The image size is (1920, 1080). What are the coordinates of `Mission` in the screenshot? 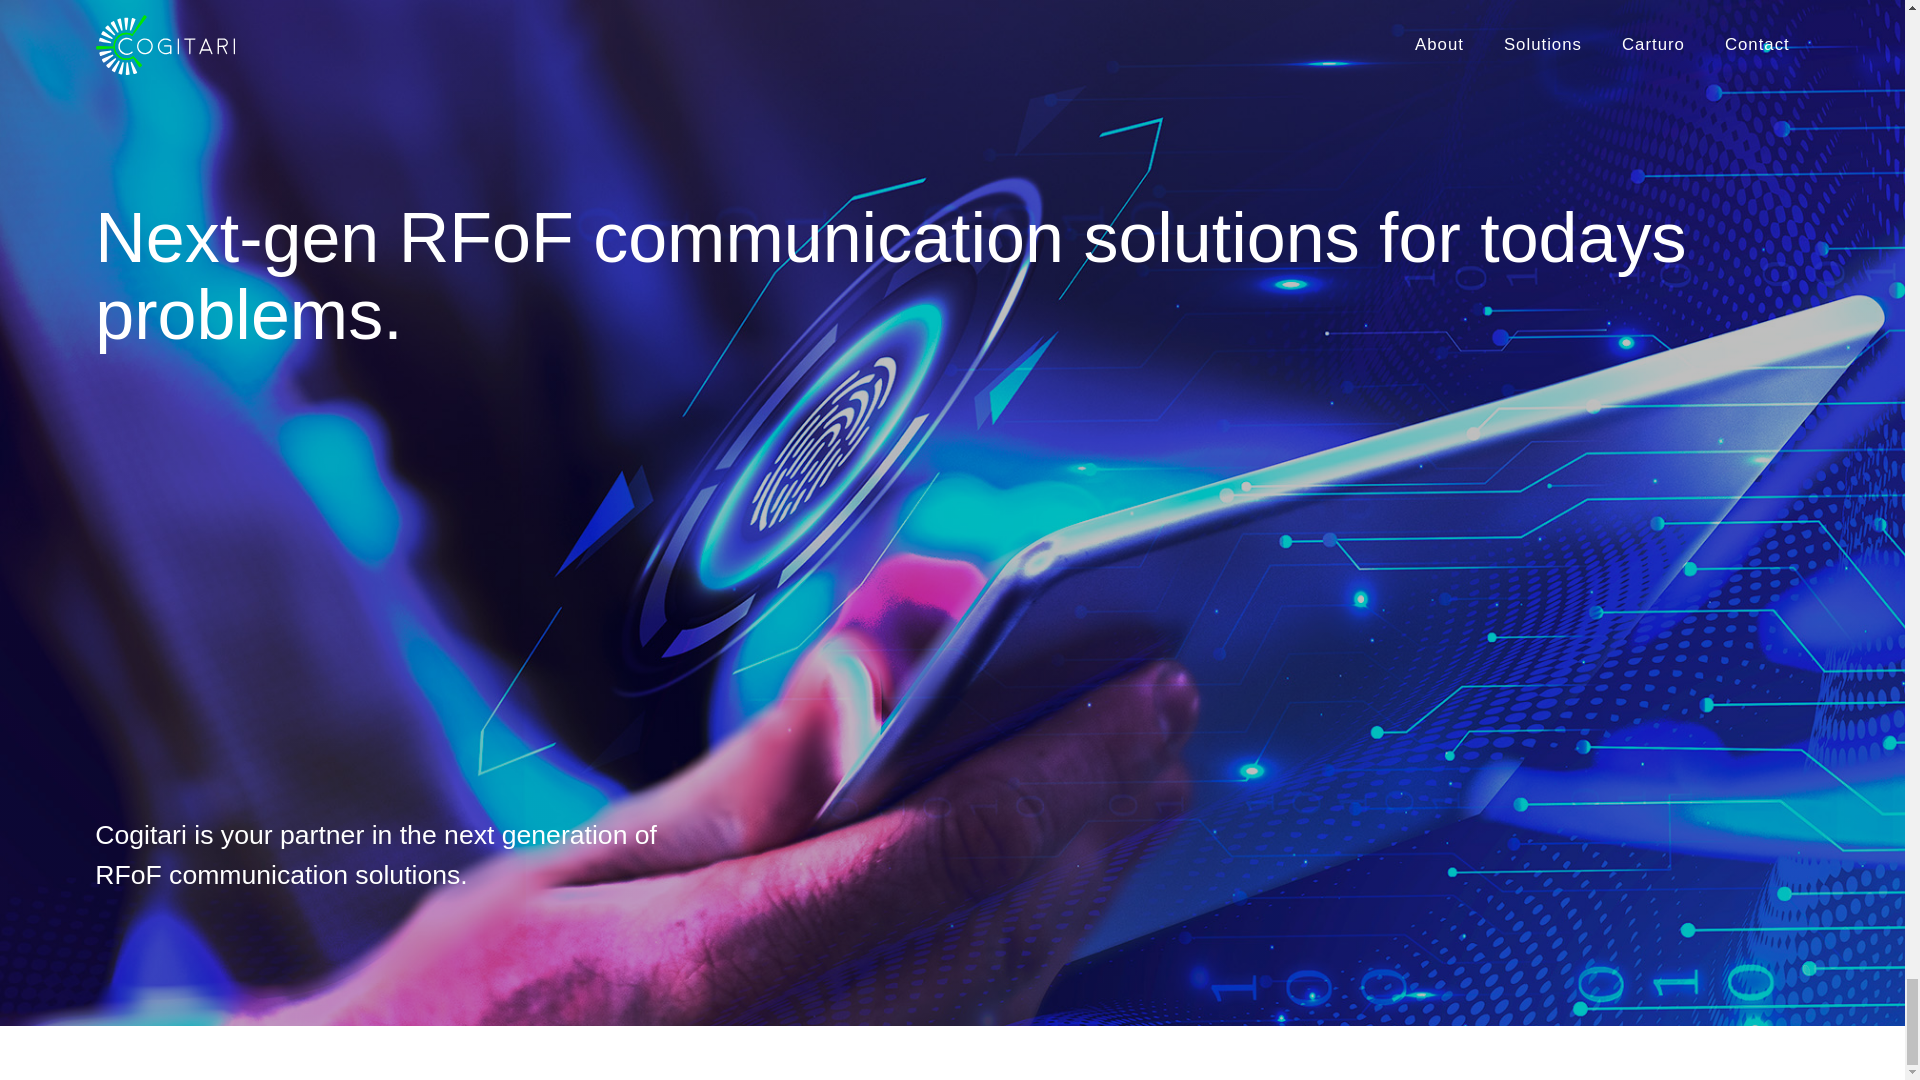 It's located at (782, 898).